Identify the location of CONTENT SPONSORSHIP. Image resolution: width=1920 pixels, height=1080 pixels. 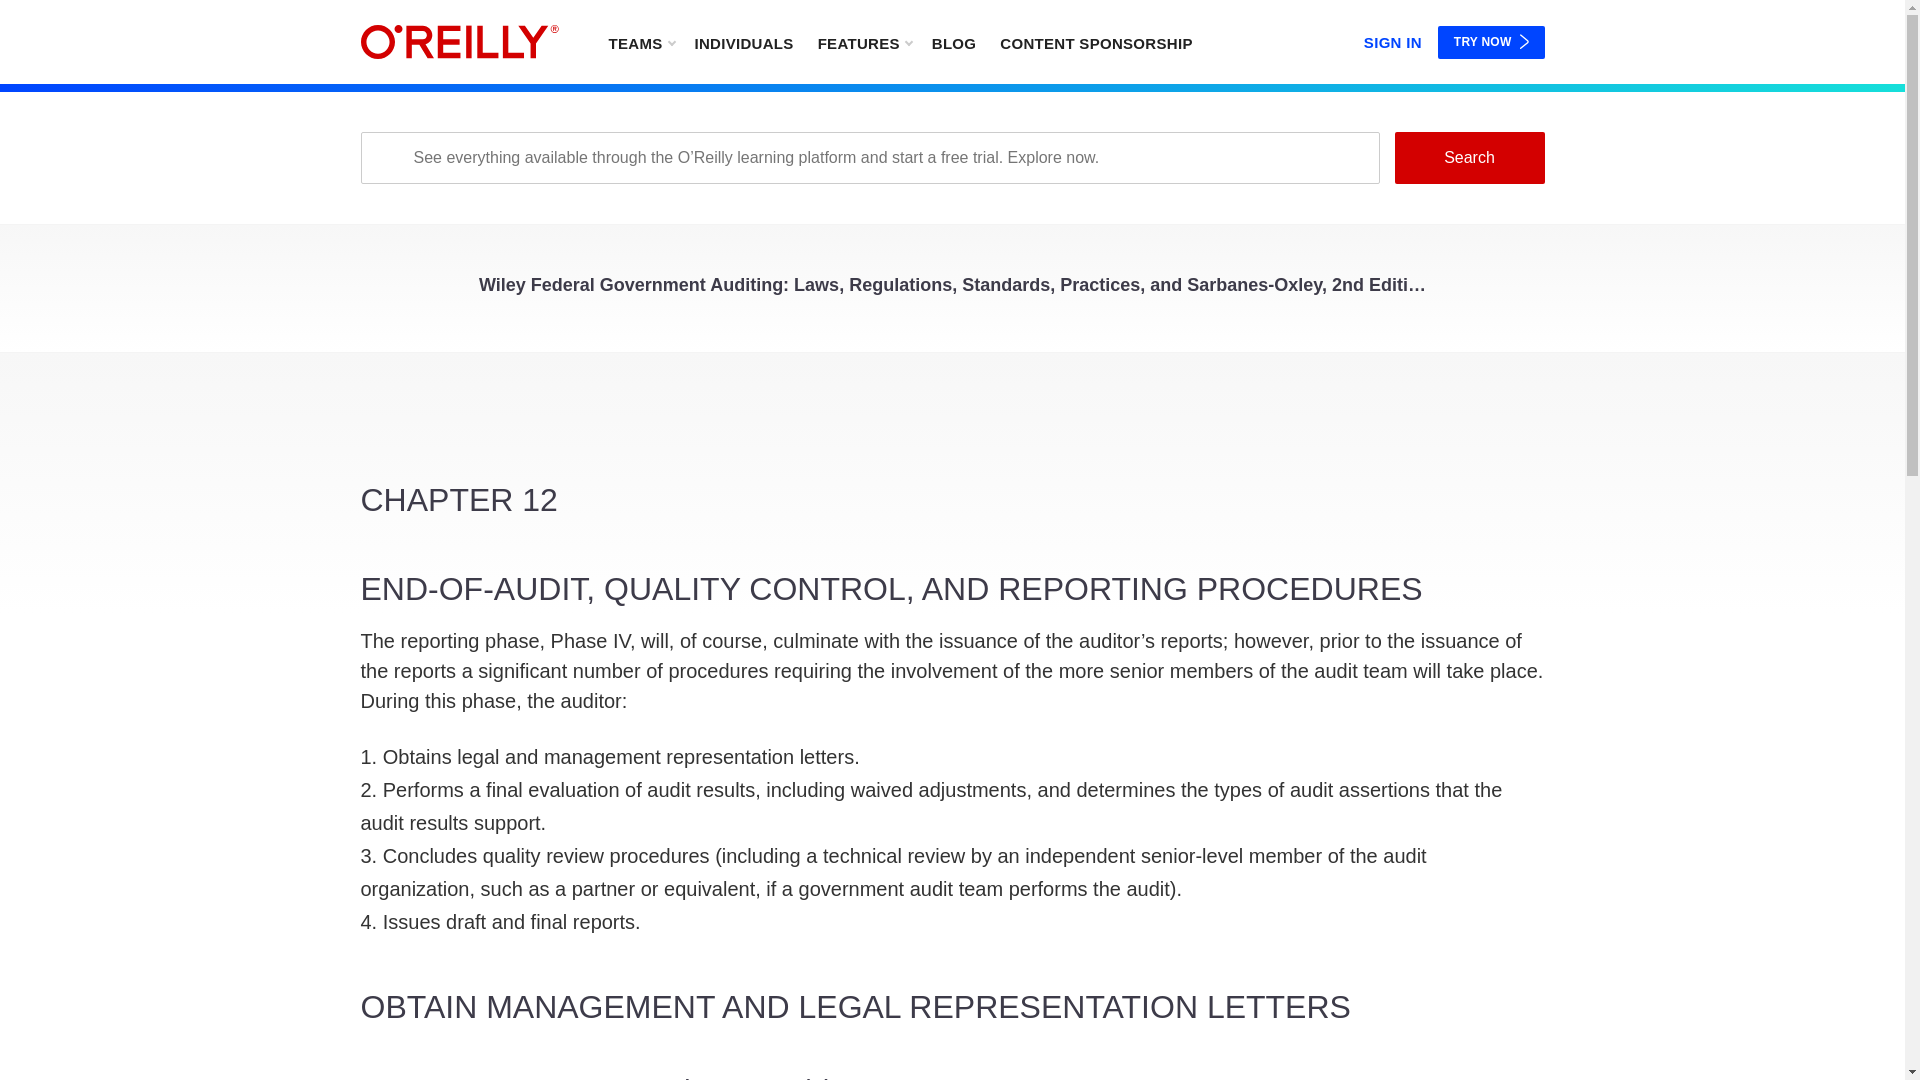
(1096, 42).